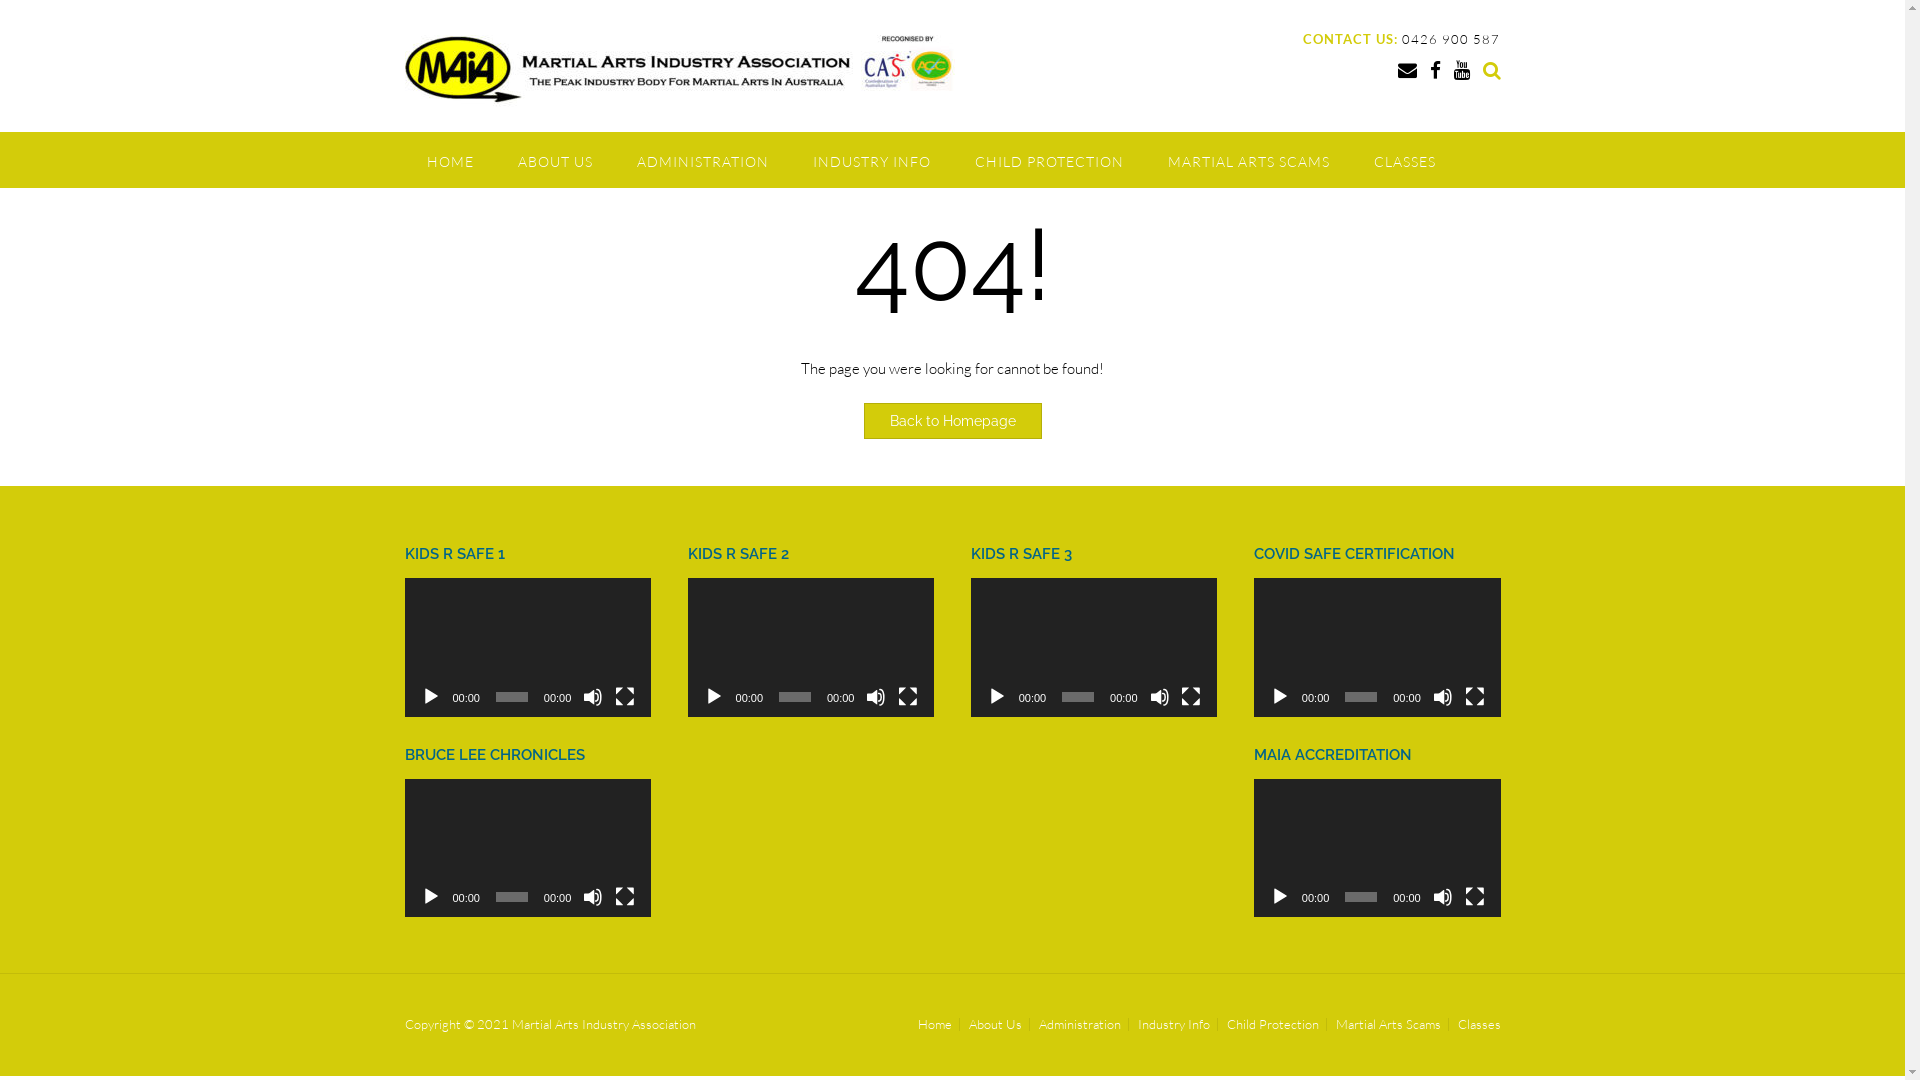 The height and width of the screenshot is (1080, 1920). I want to click on Play, so click(997, 697).